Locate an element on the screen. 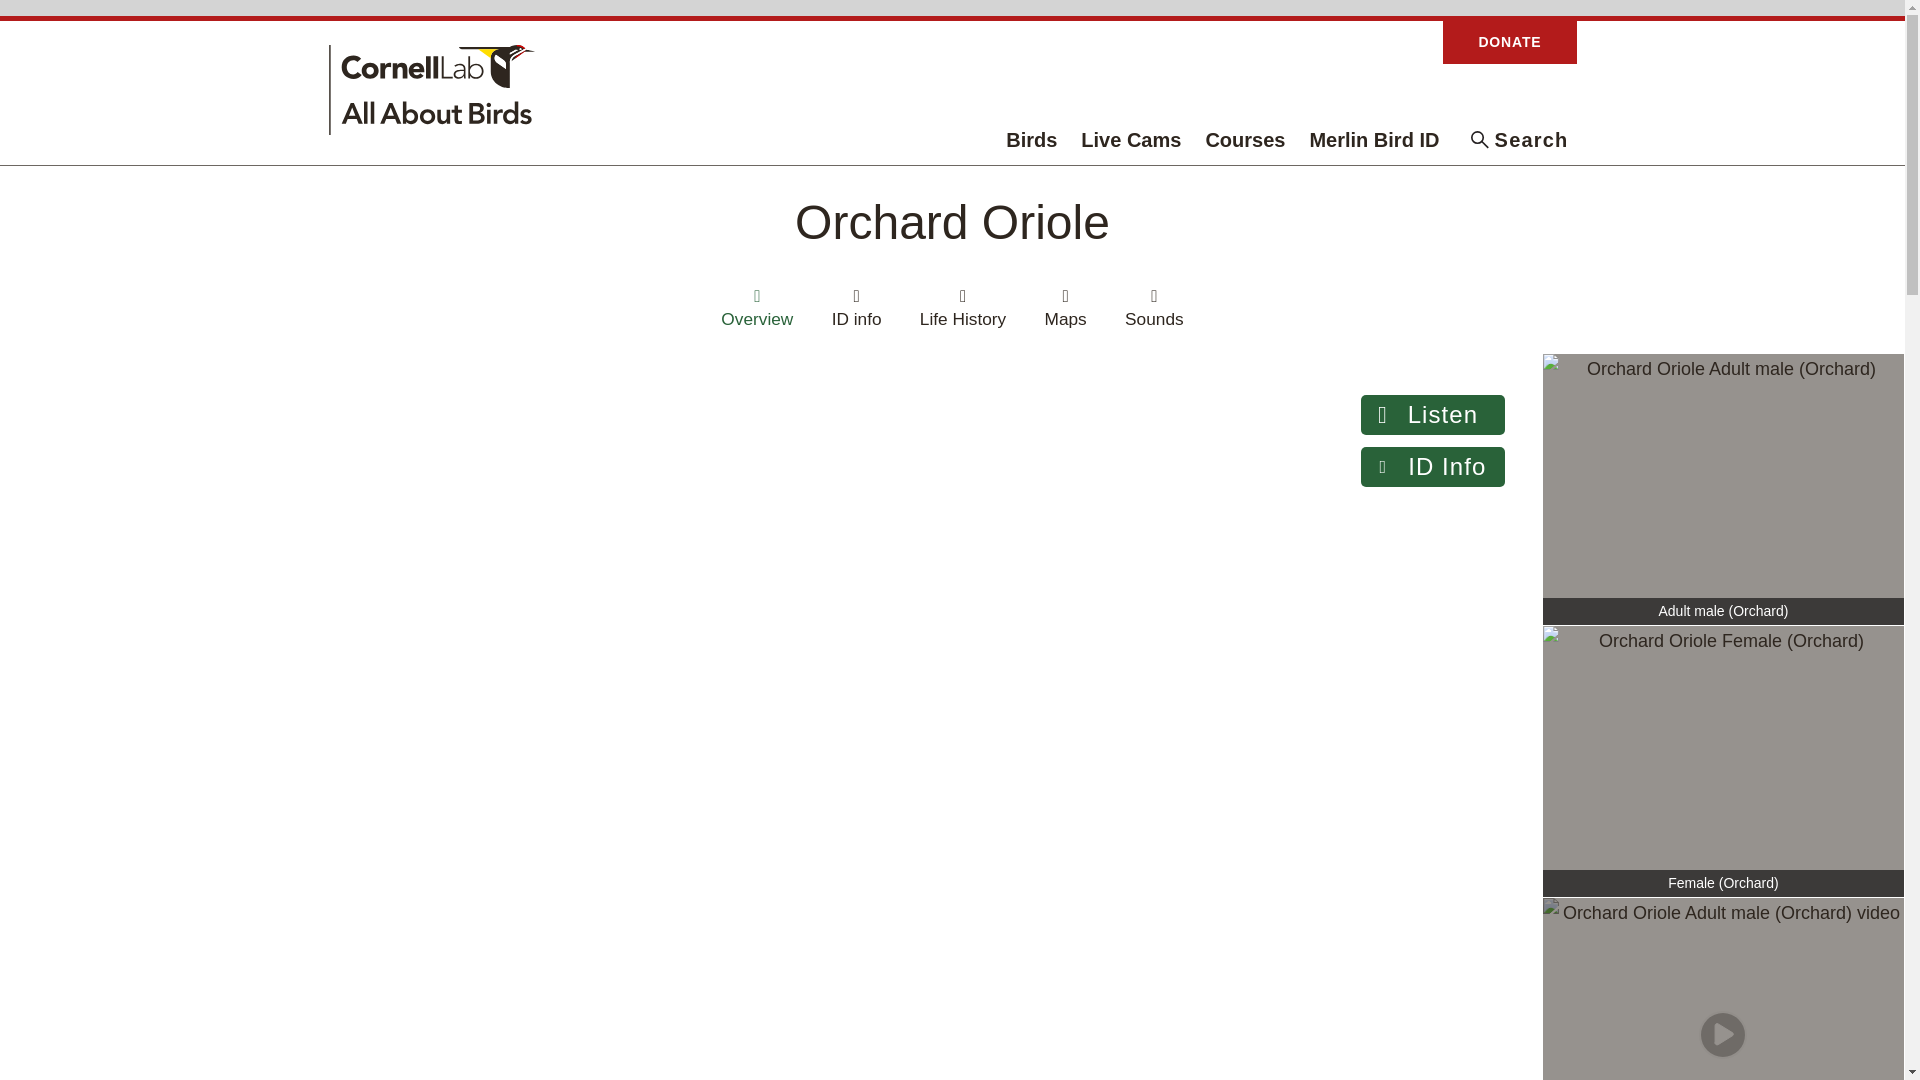  ID Info is located at coordinates (1433, 467).